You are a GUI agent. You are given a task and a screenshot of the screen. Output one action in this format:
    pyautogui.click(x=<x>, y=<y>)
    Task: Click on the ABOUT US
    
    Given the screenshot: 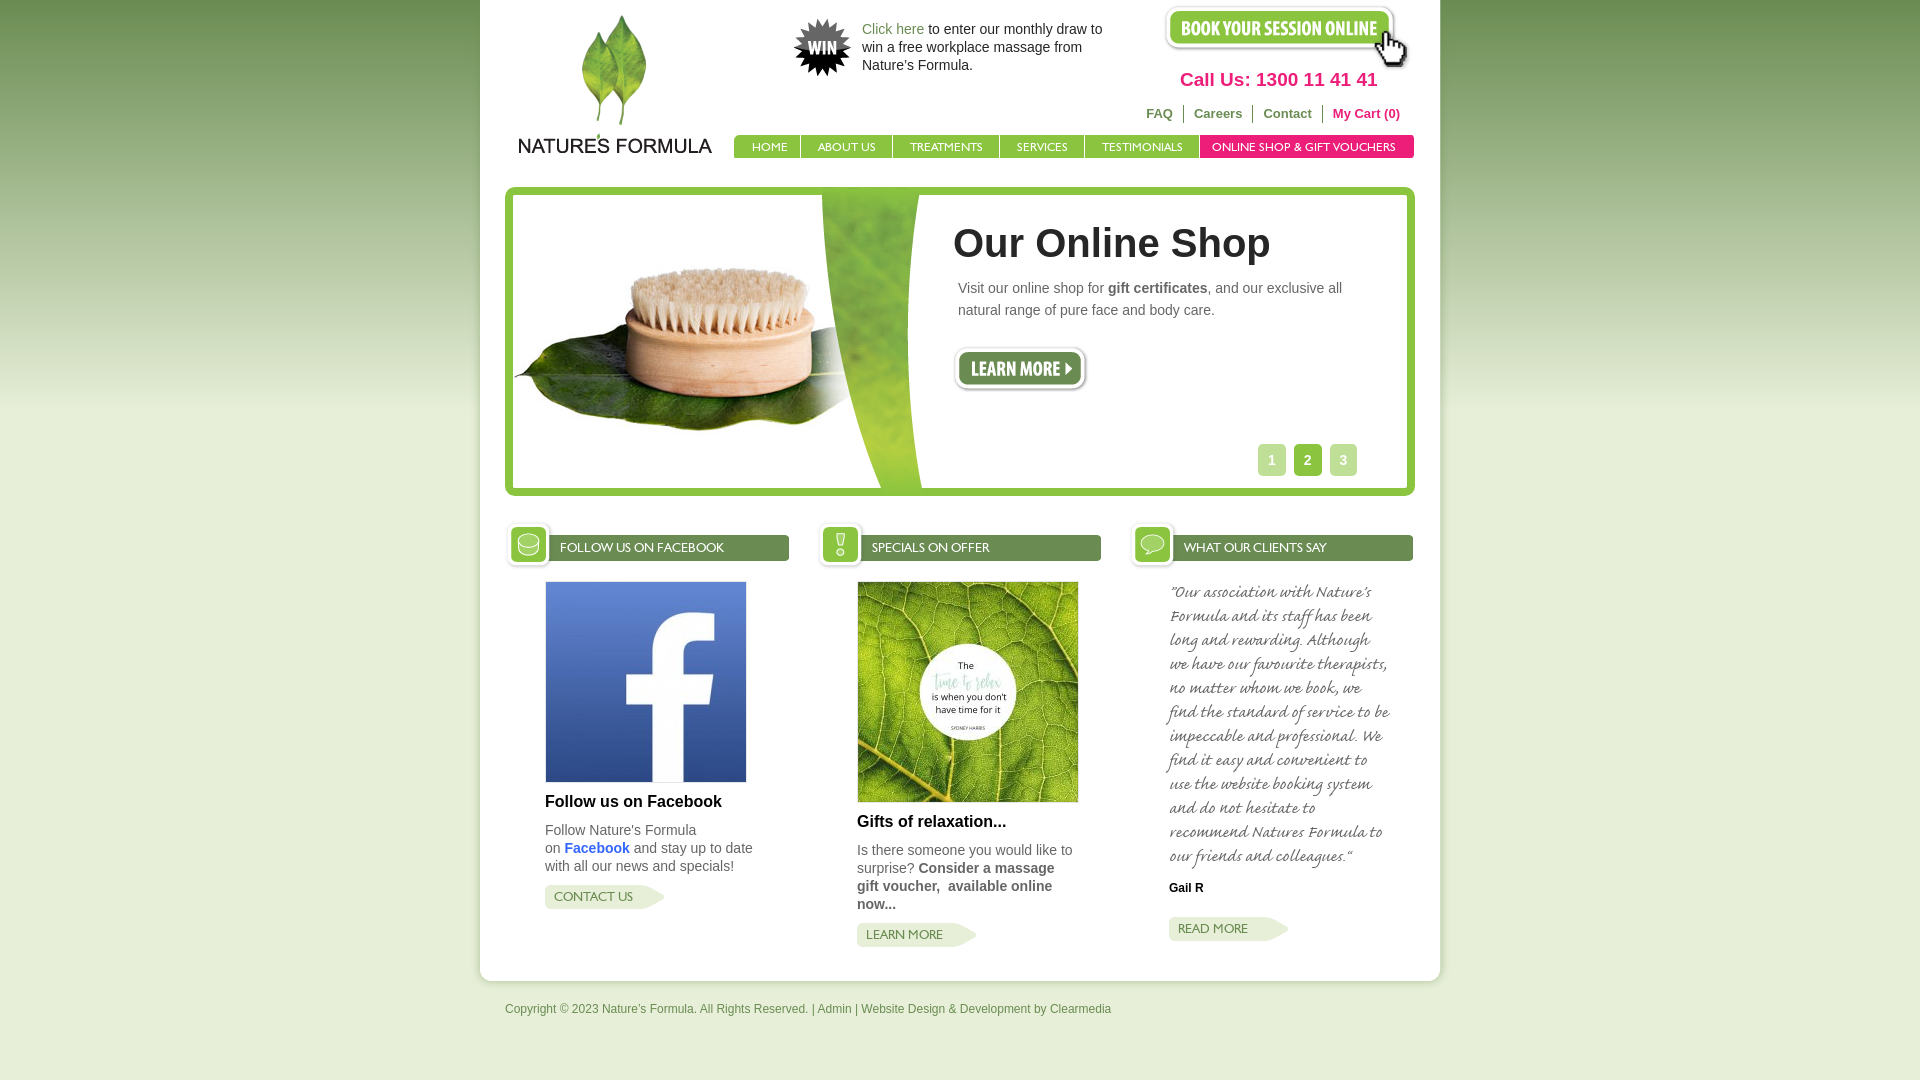 What is the action you would take?
    pyautogui.click(x=847, y=146)
    